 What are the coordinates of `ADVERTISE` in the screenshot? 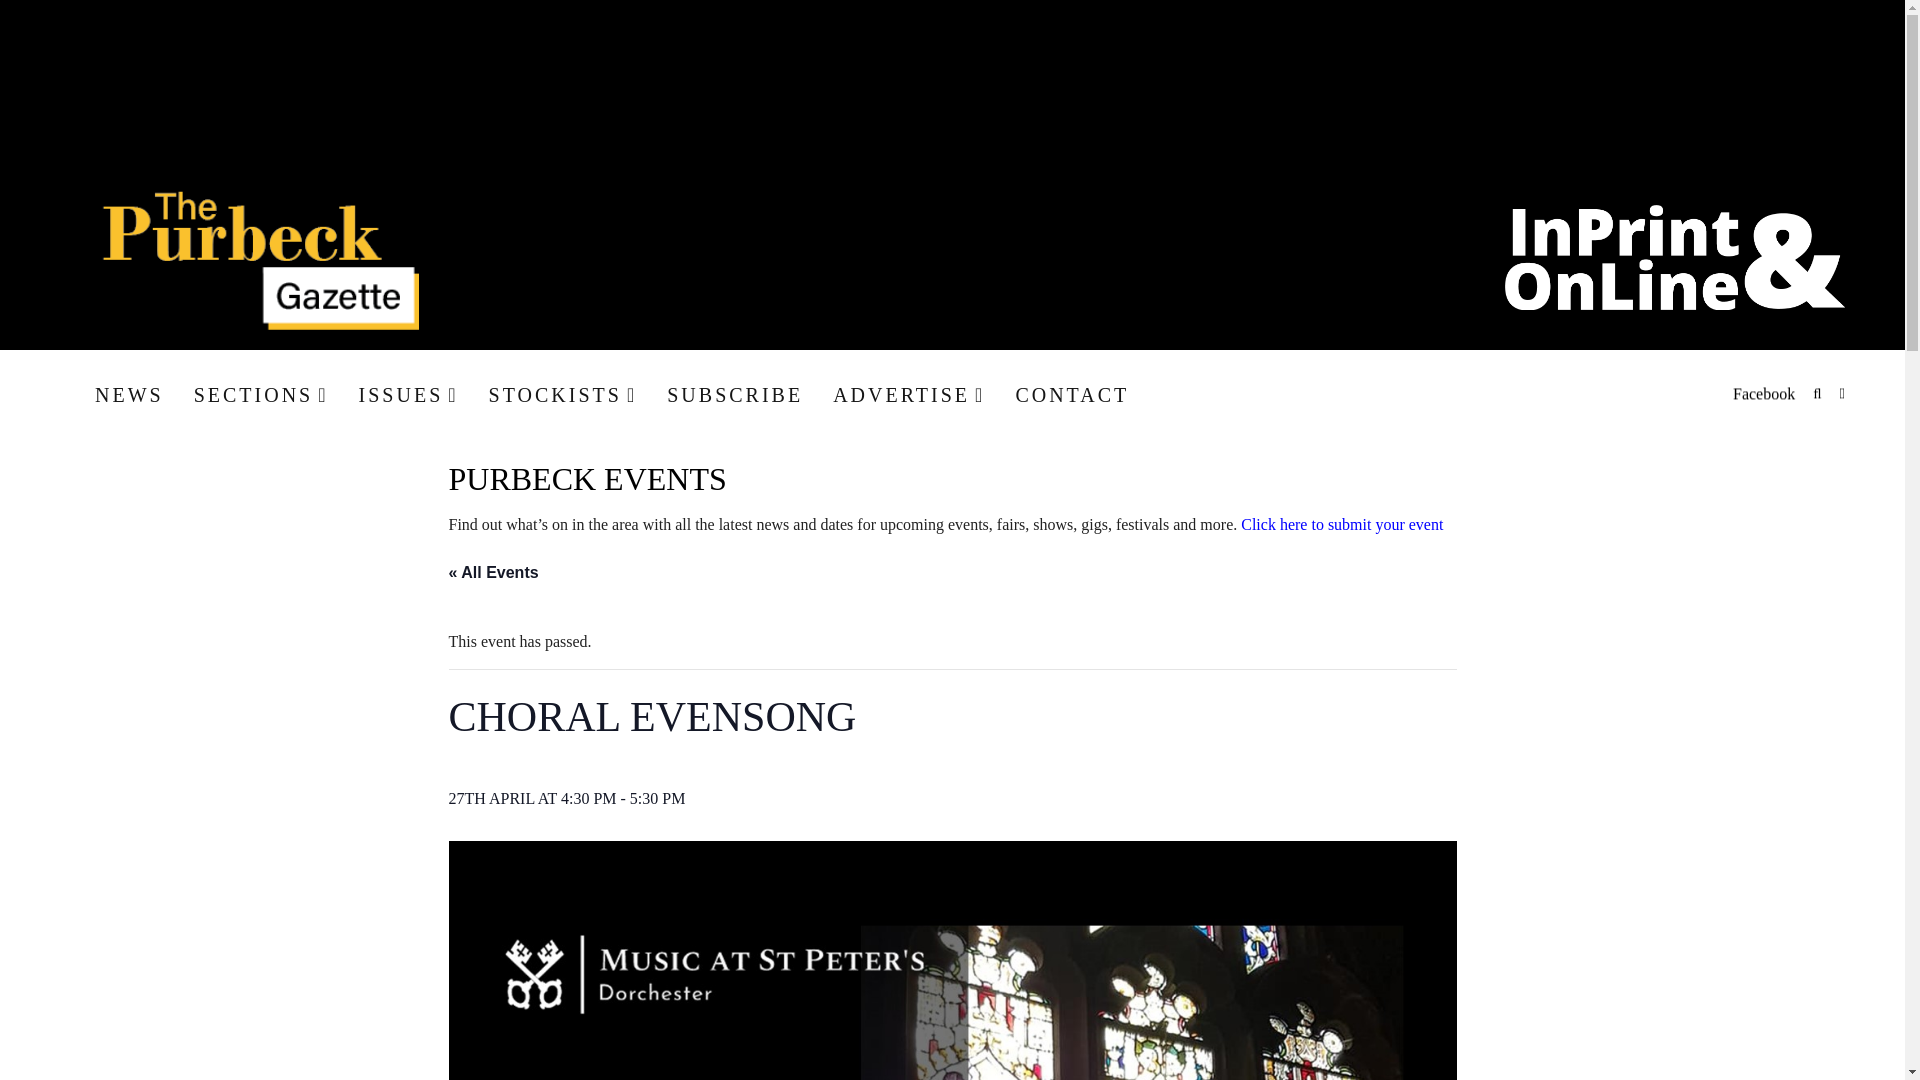 It's located at (908, 394).